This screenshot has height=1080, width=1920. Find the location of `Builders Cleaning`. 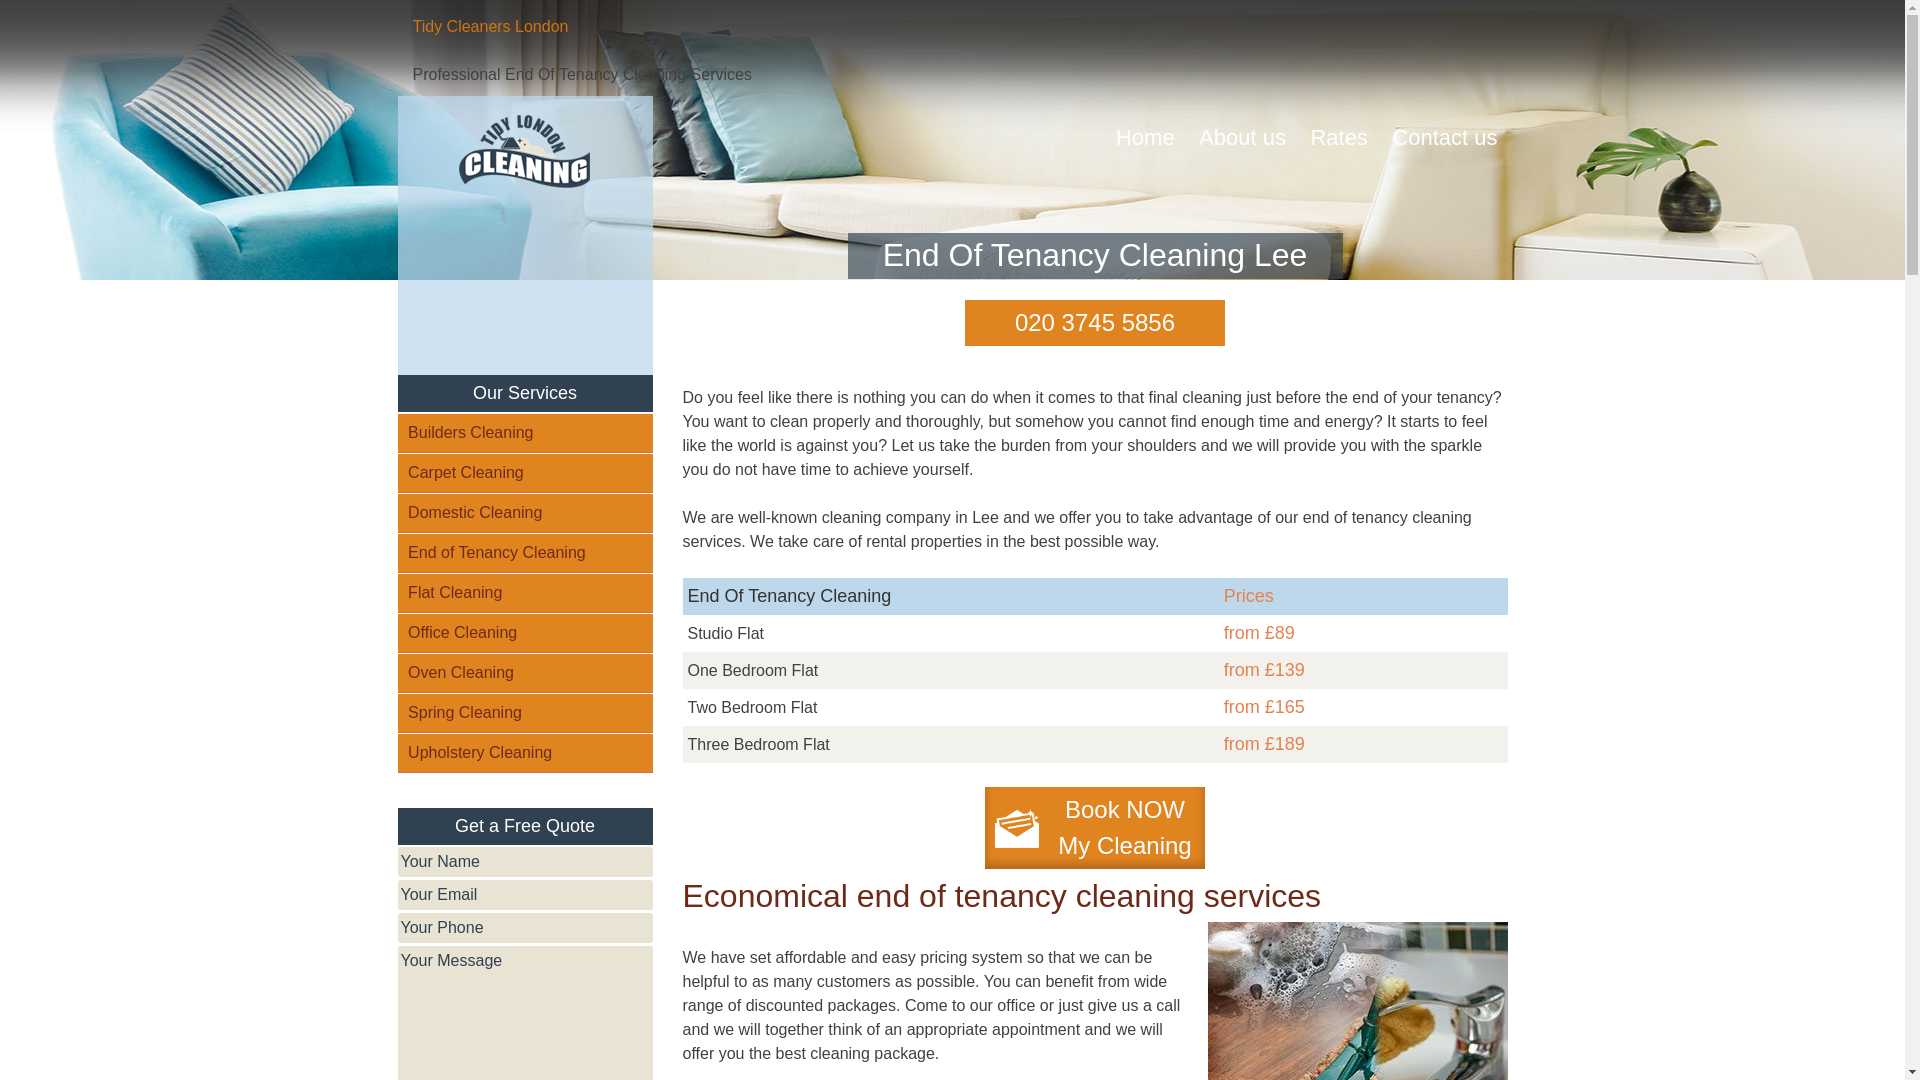

Builders Cleaning is located at coordinates (1144, 138).